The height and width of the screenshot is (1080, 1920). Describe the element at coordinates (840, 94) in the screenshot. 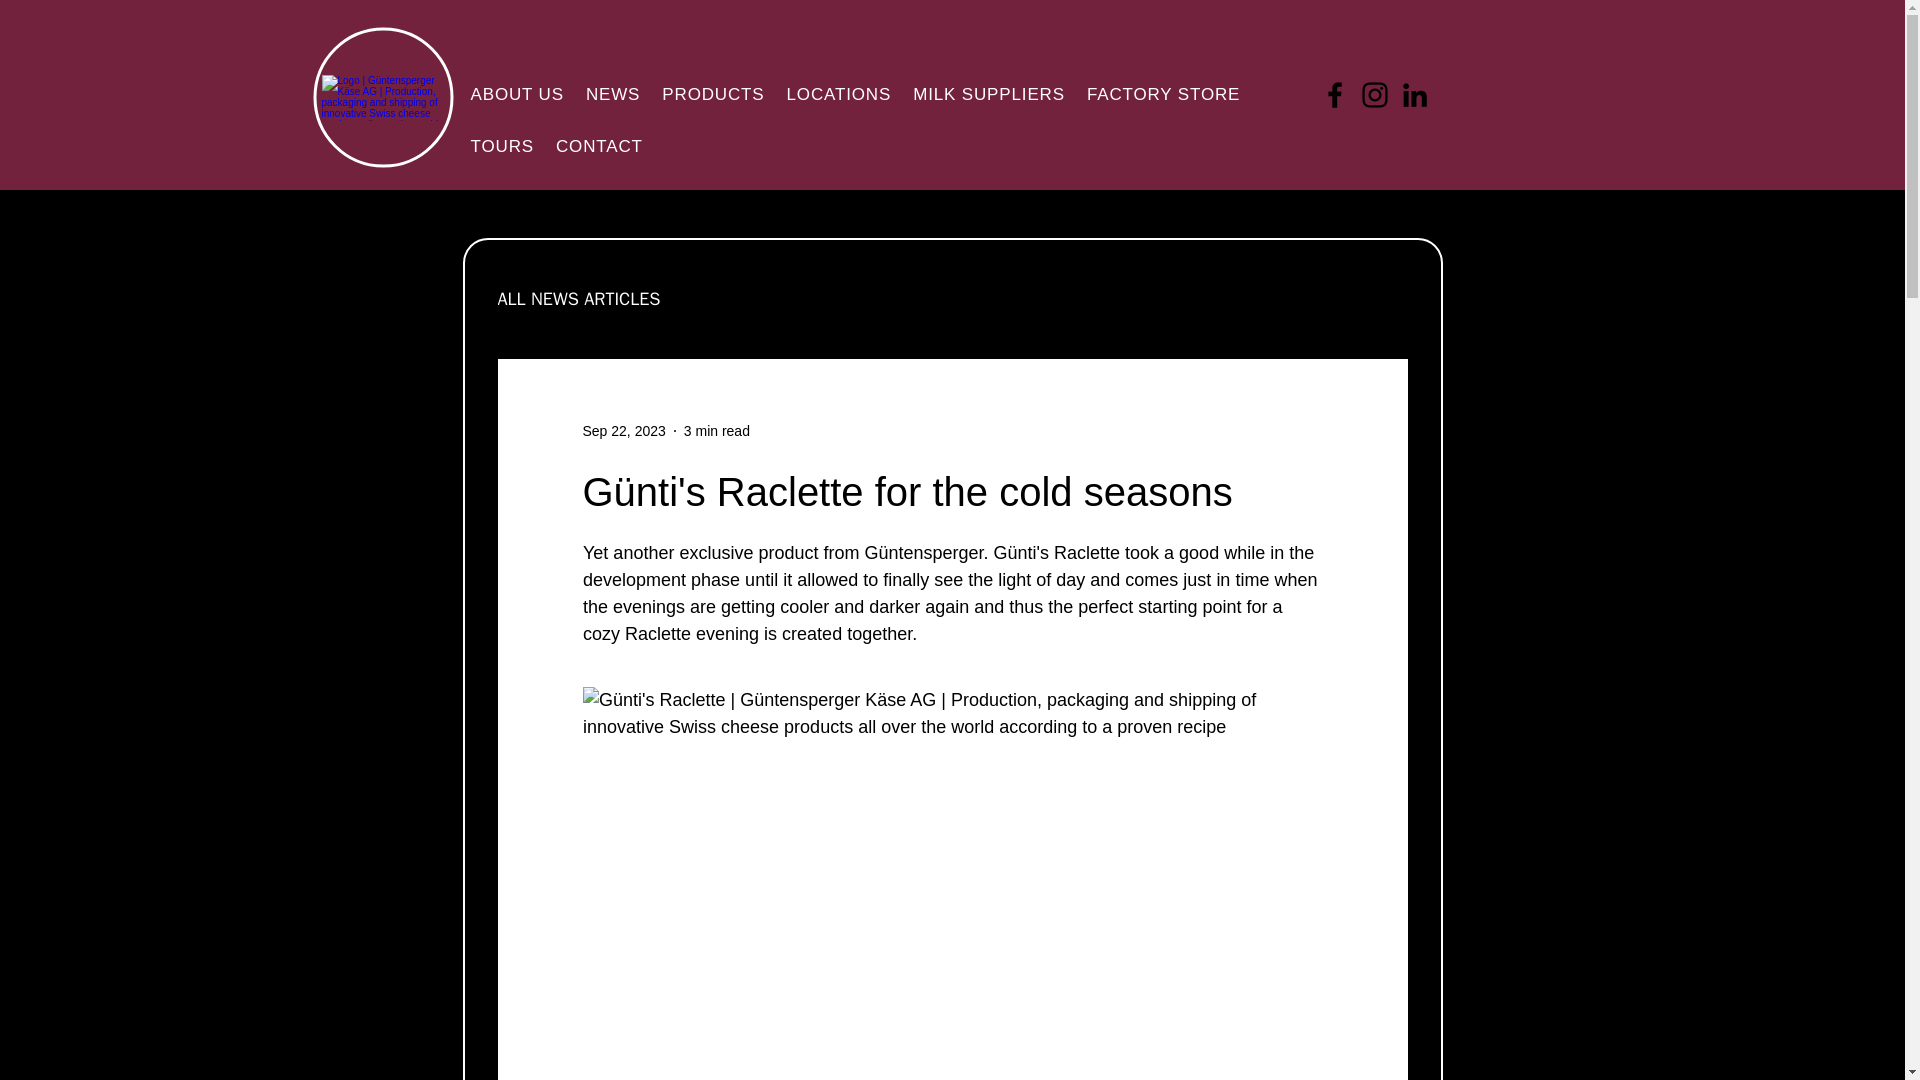

I see `LOCATIONS` at that location.